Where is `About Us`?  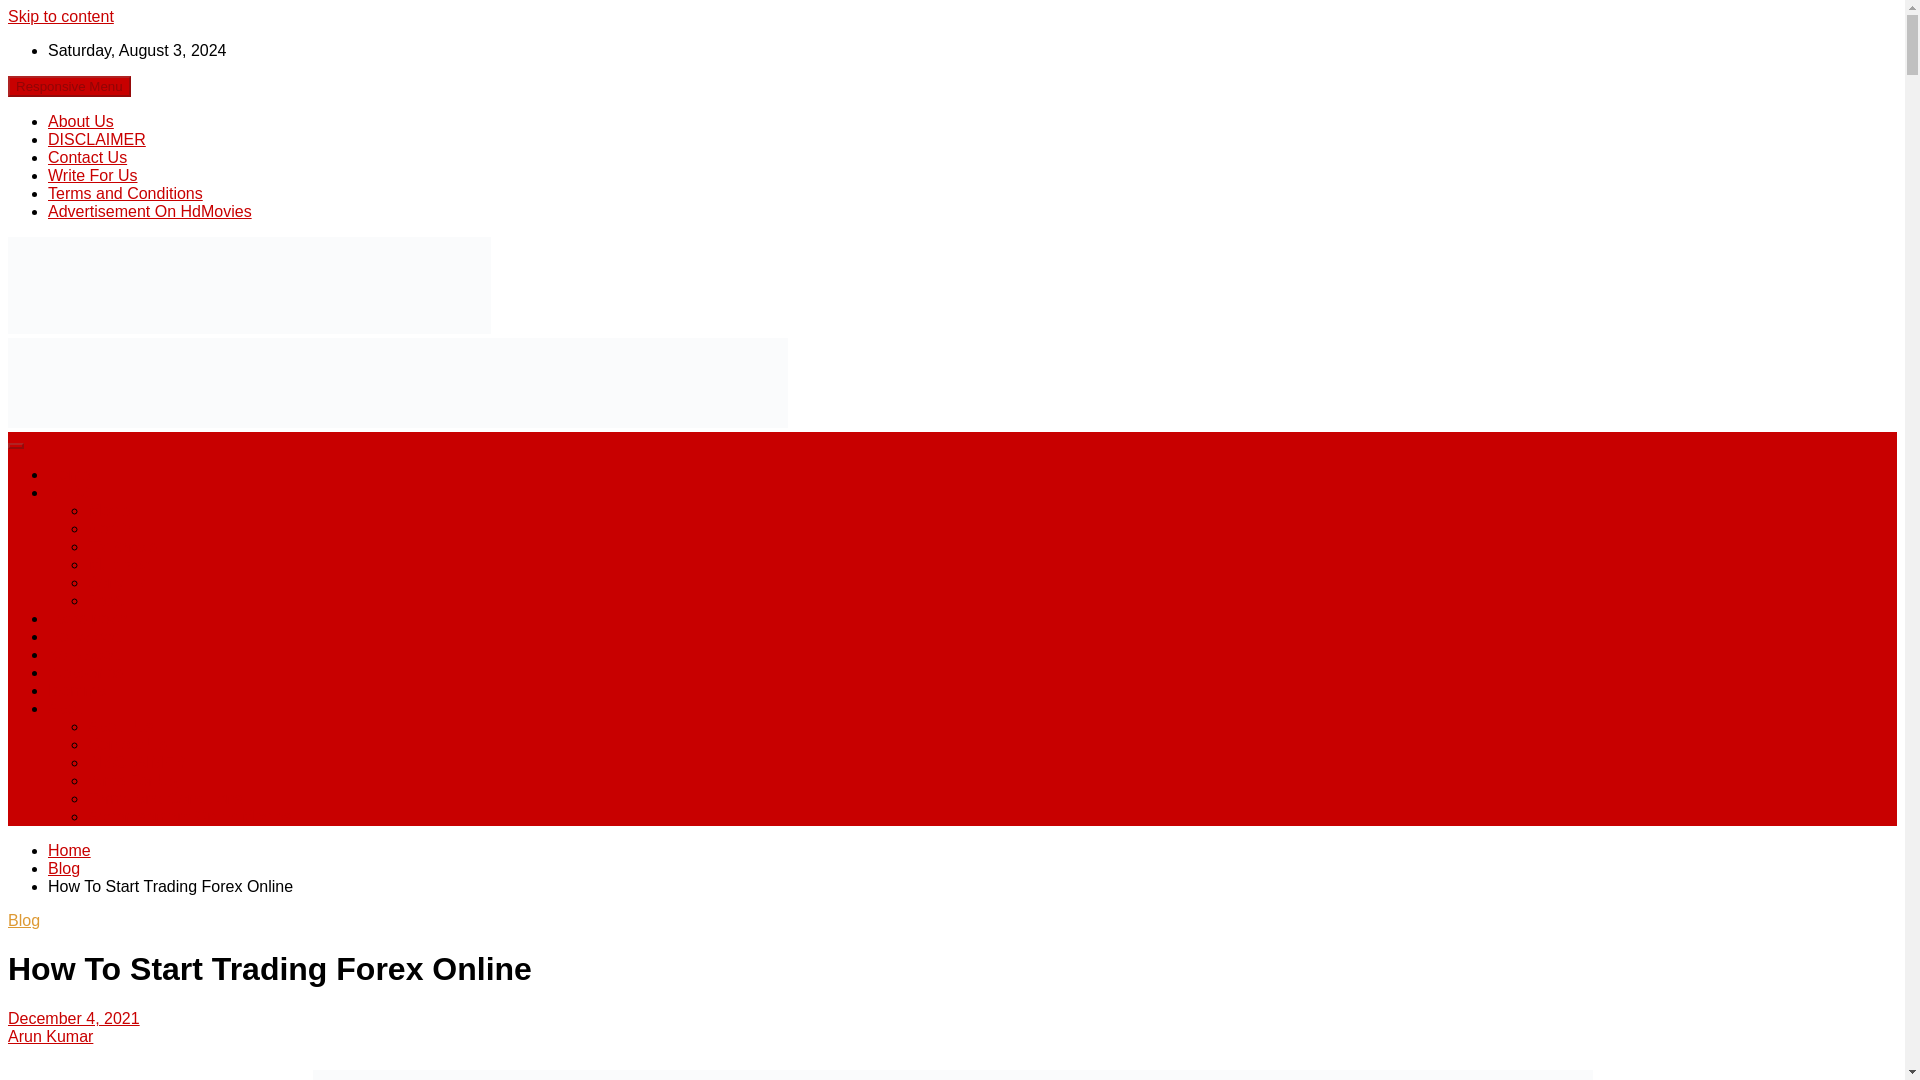 About Us is located at coordinates (80, 121).